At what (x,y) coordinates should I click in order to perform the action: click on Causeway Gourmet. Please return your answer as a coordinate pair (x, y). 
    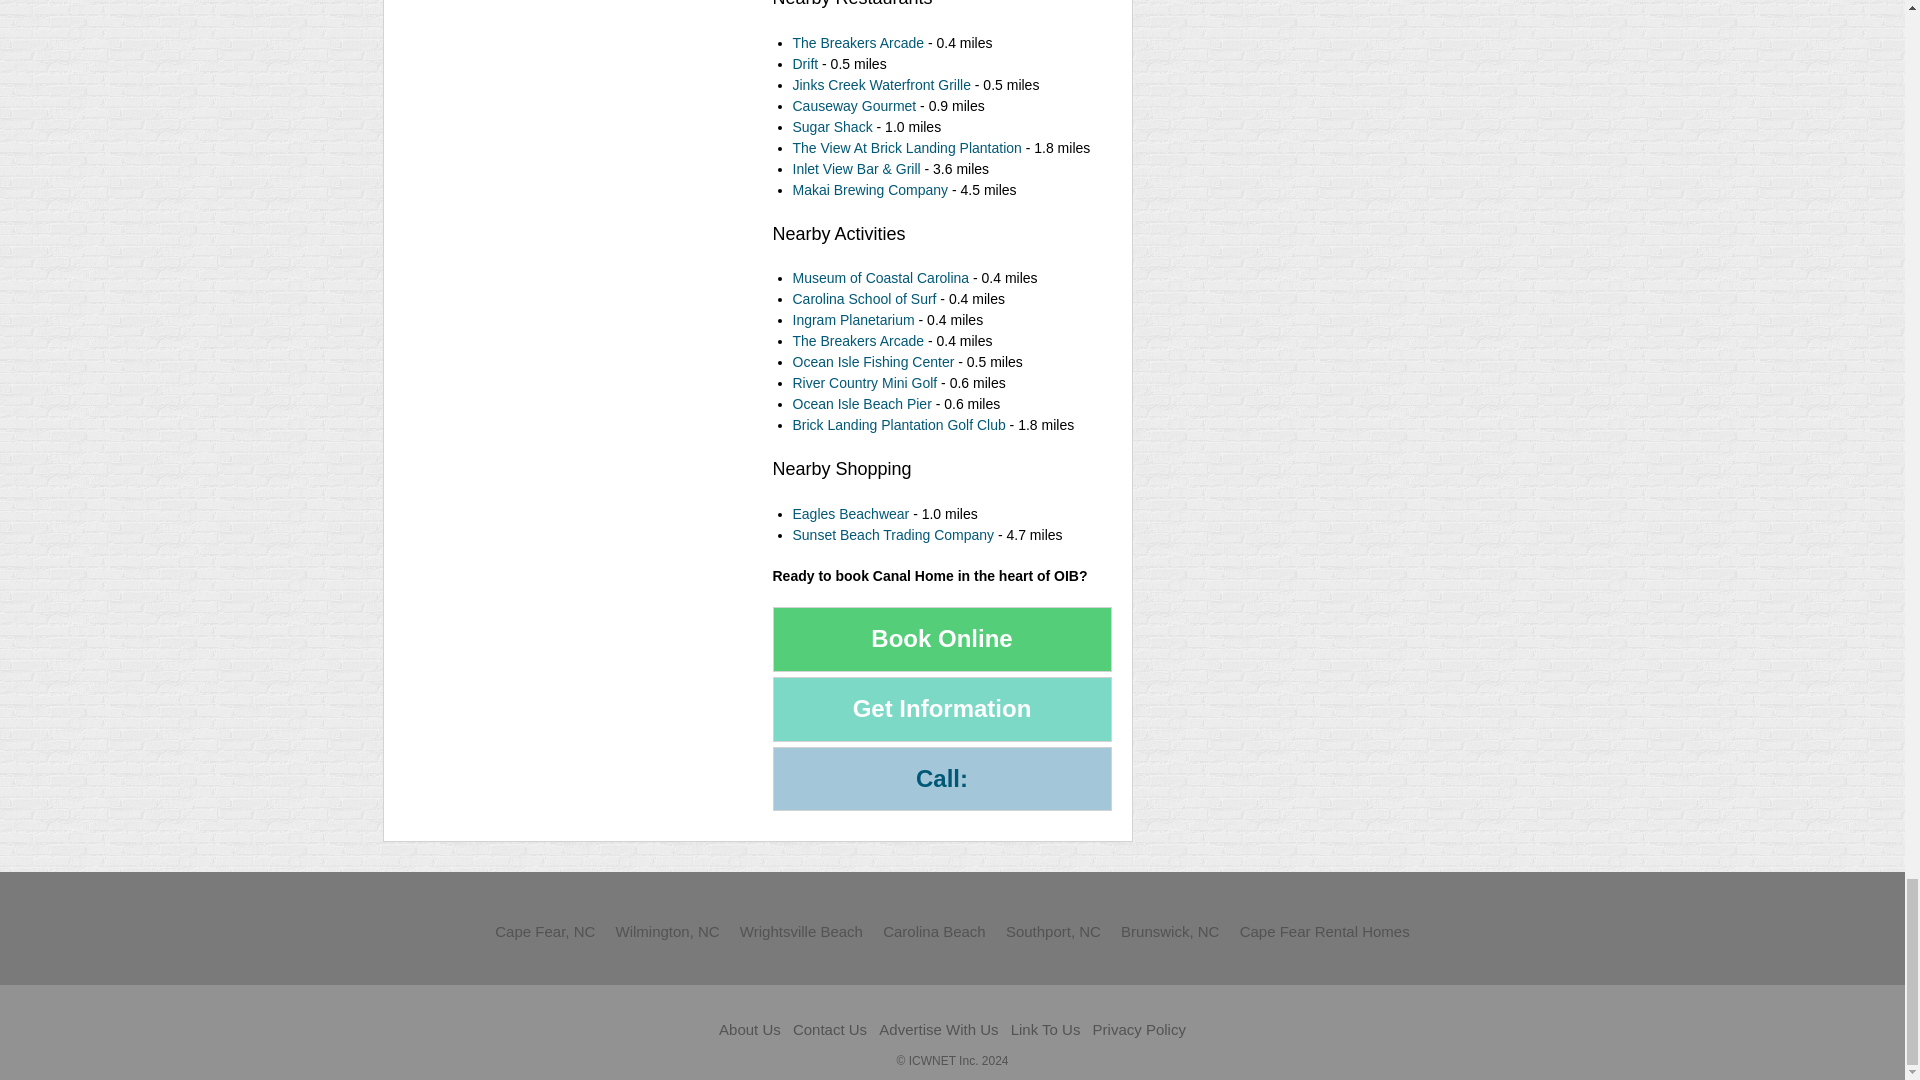
    Looking at the image, I should click on (853, 106).